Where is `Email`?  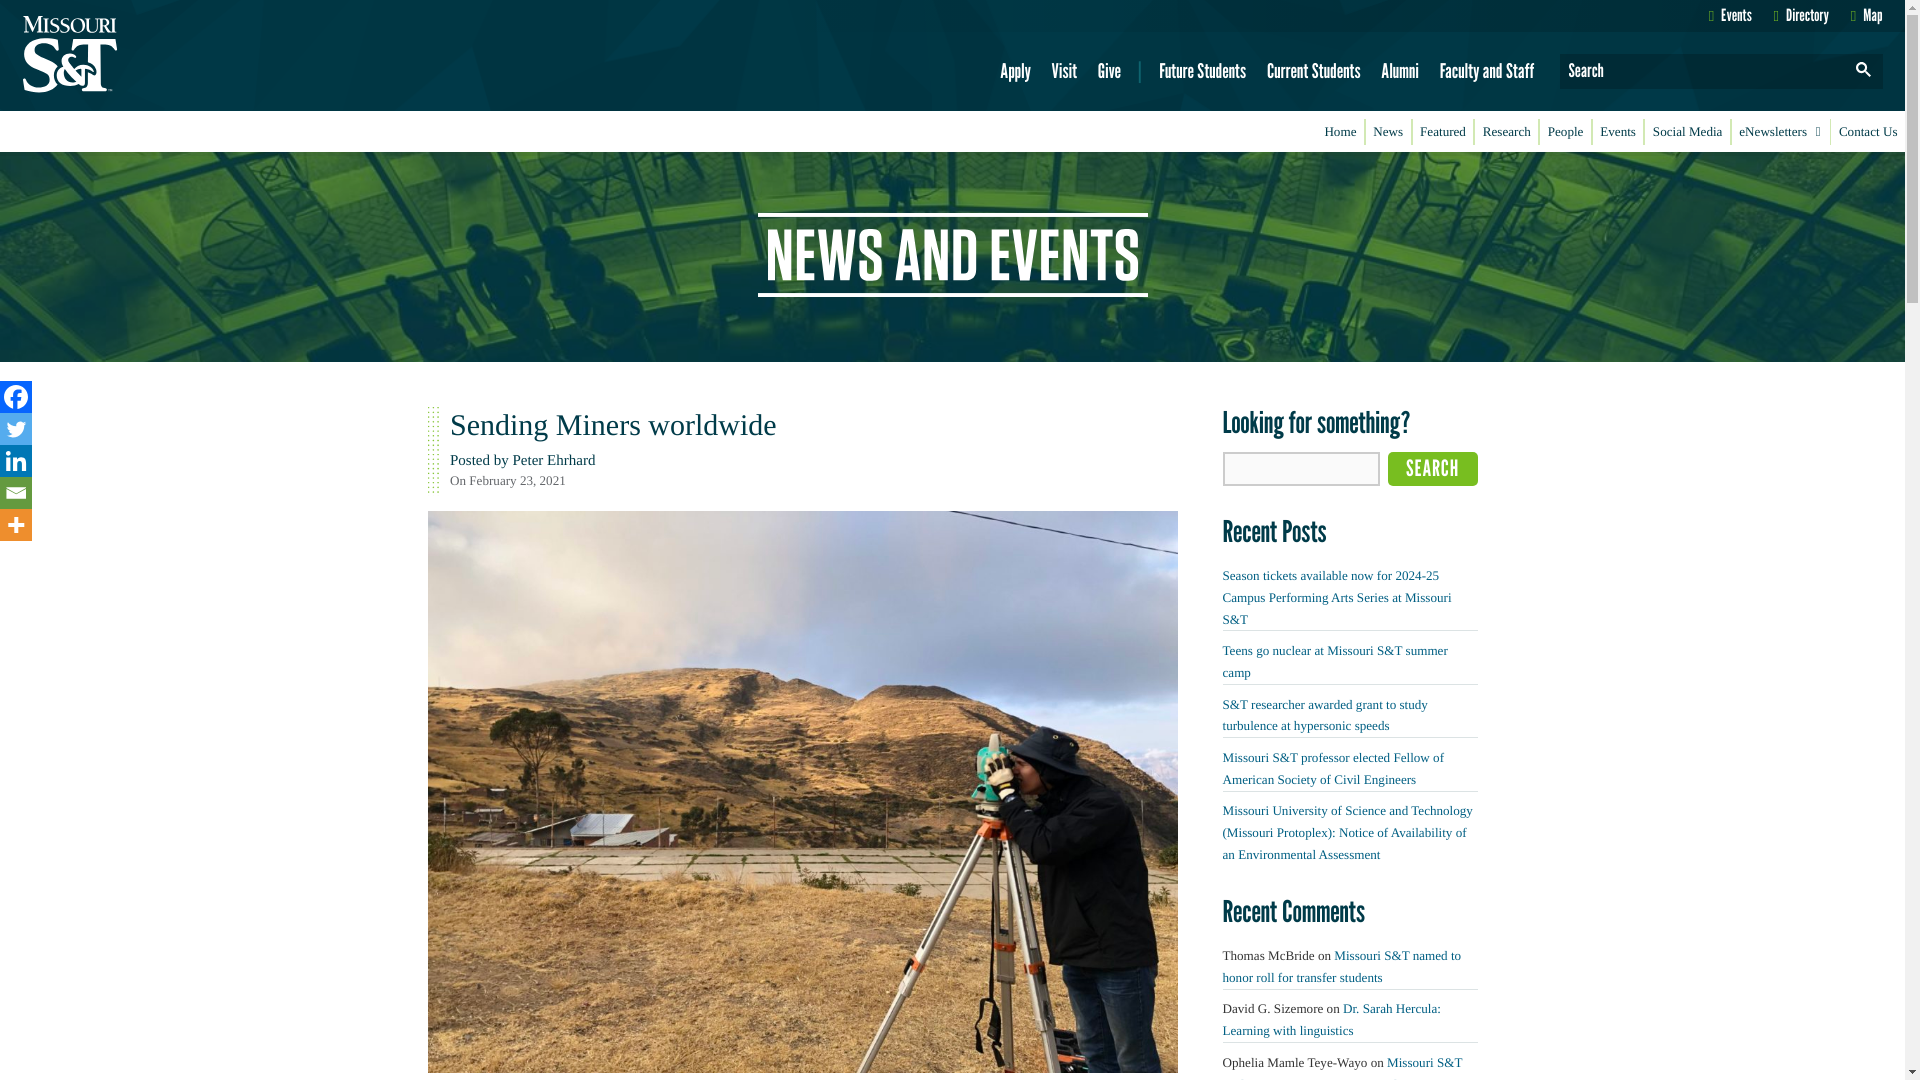 Email is located at coordinates (16, 492).